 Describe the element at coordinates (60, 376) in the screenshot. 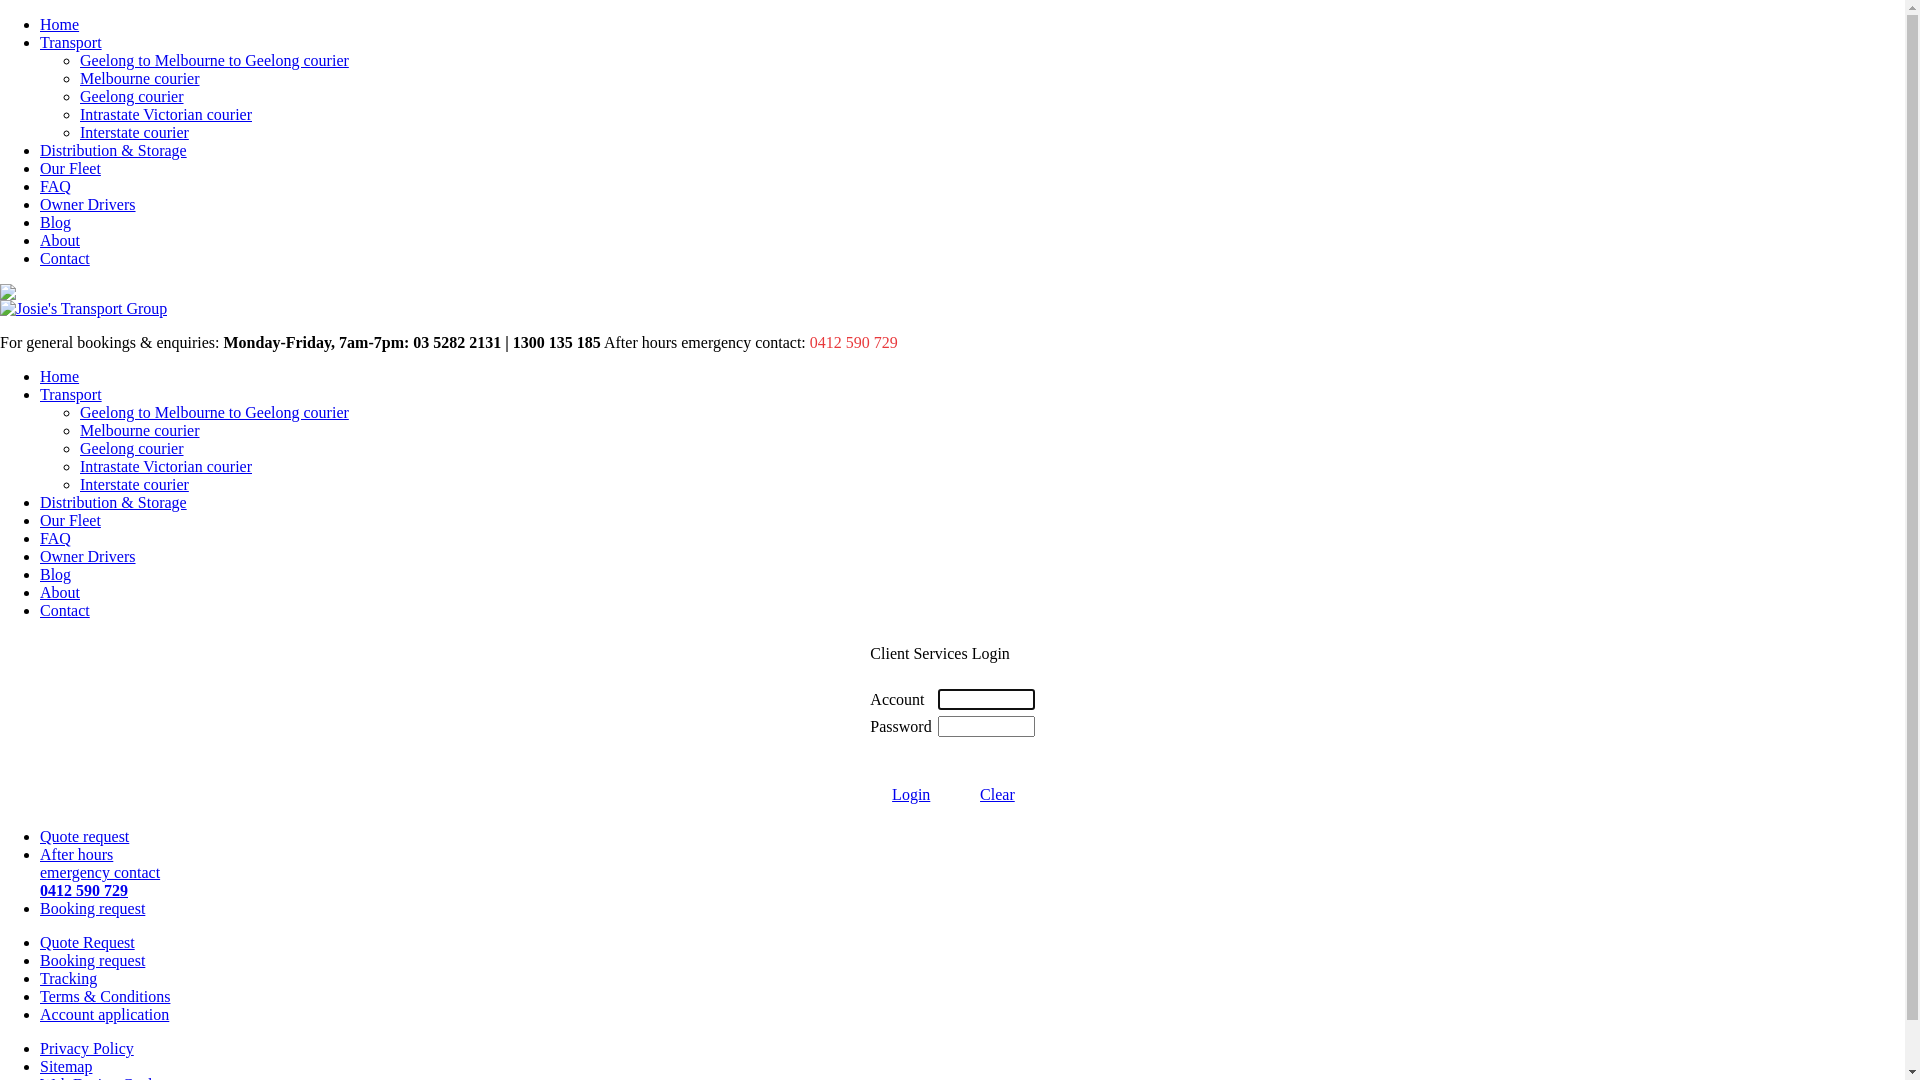

I see `Home` at that location.